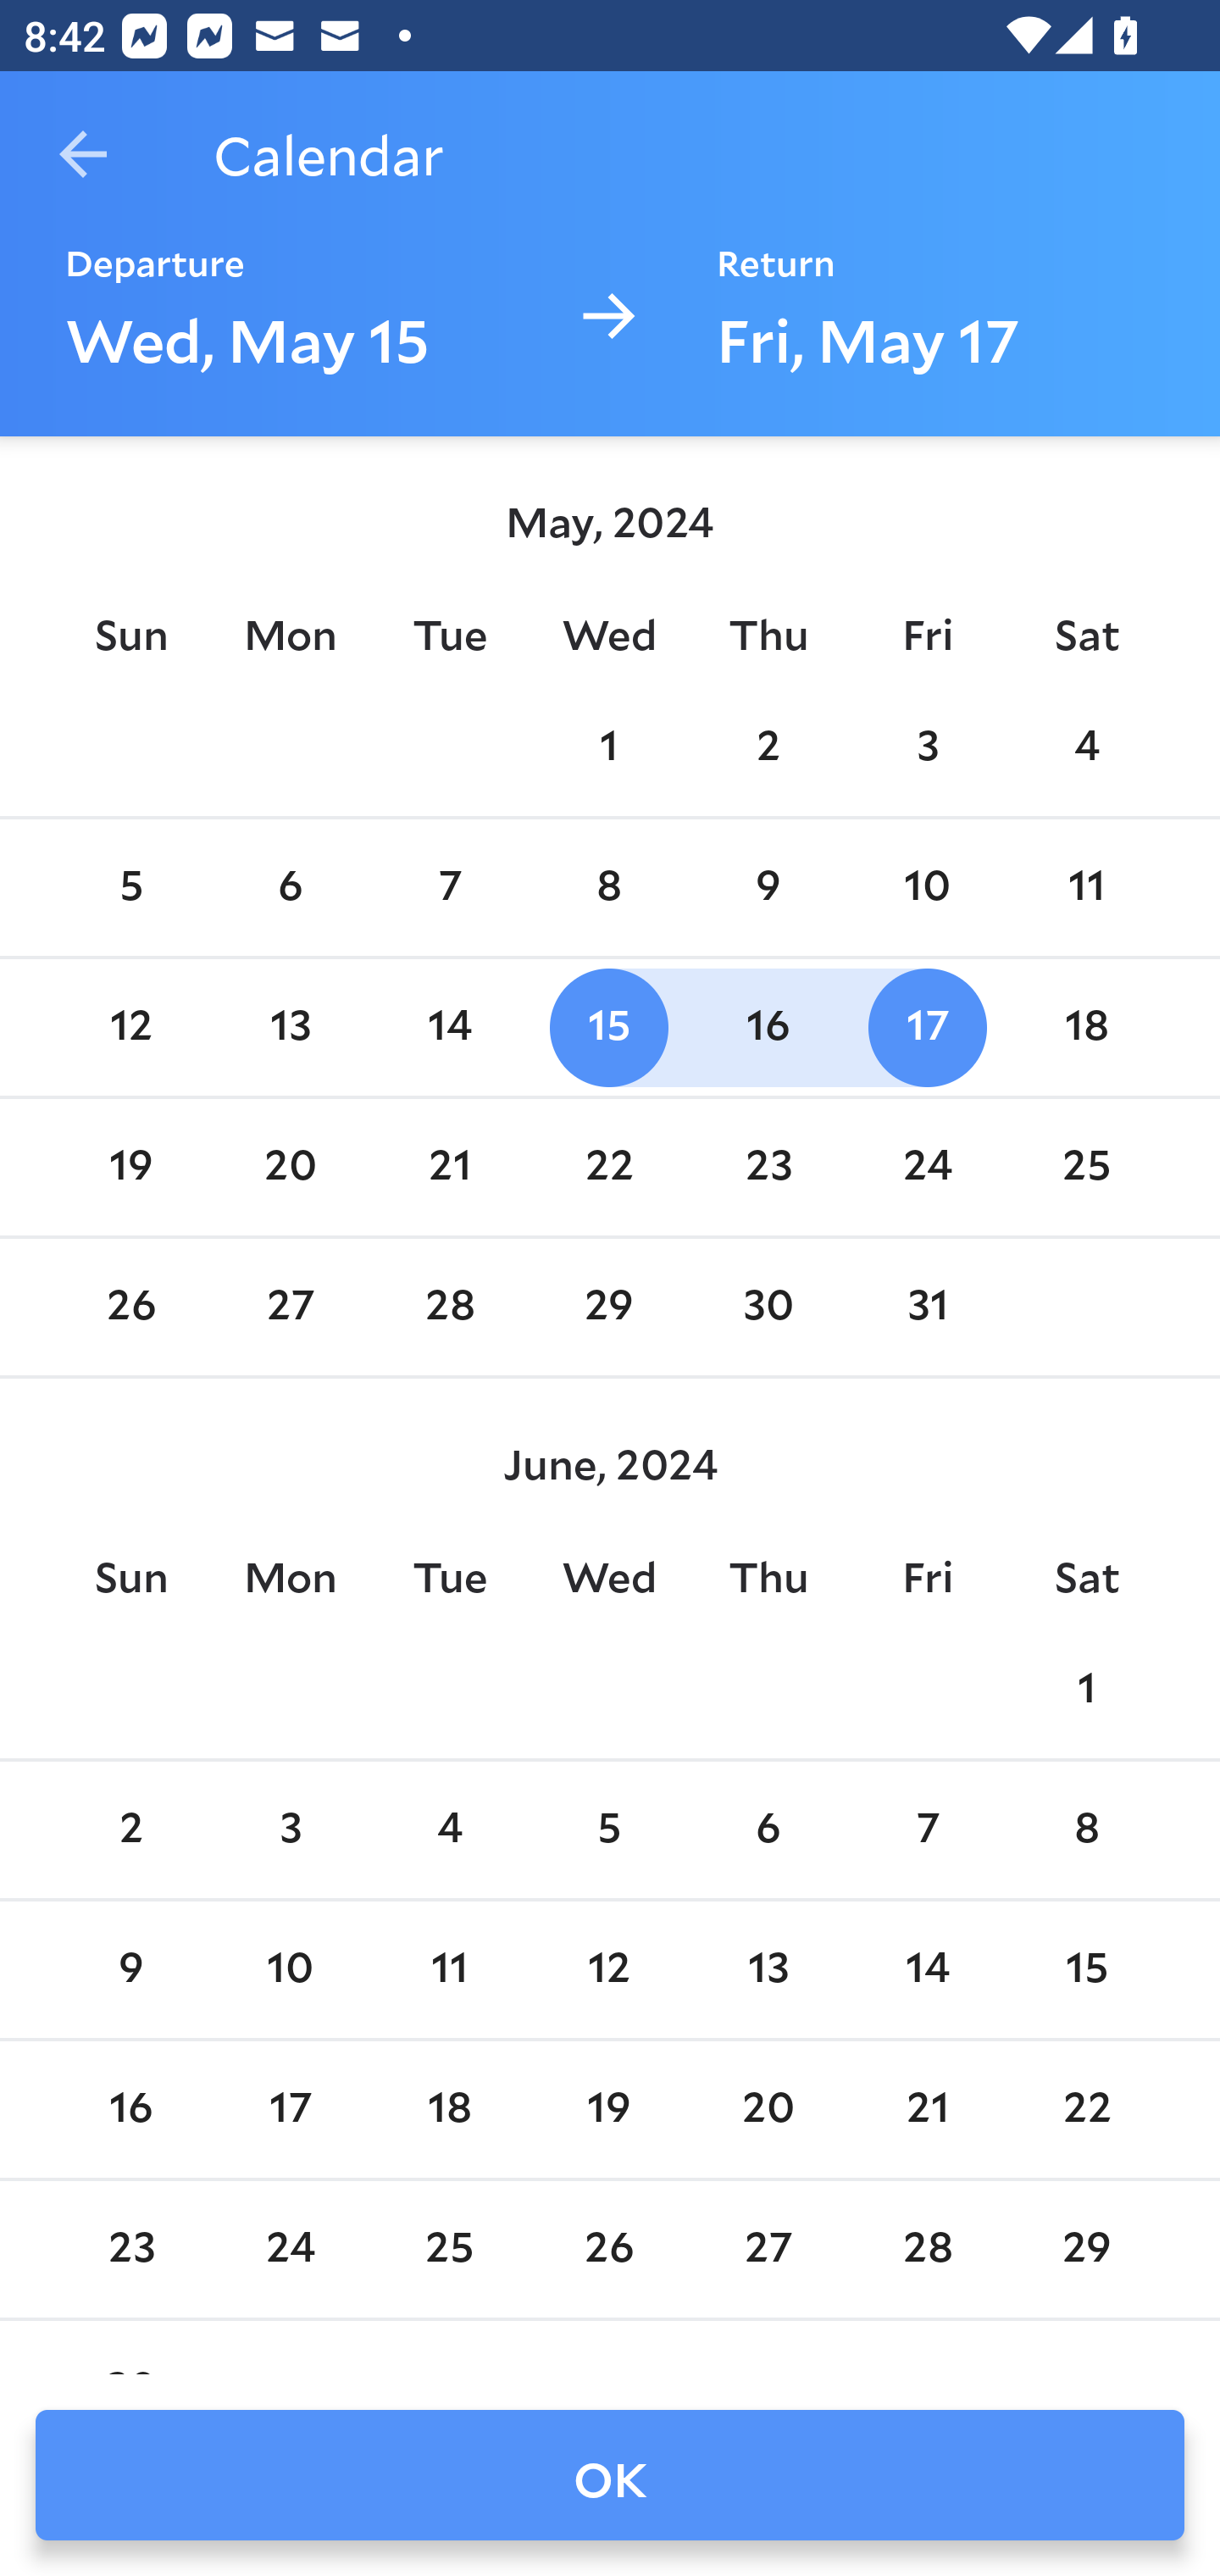 Image resolution: width=1220 pixels, height=2576 pixels. Describe the element at coordinates (609, 1167) in the screenshot. I see `22` at that location.